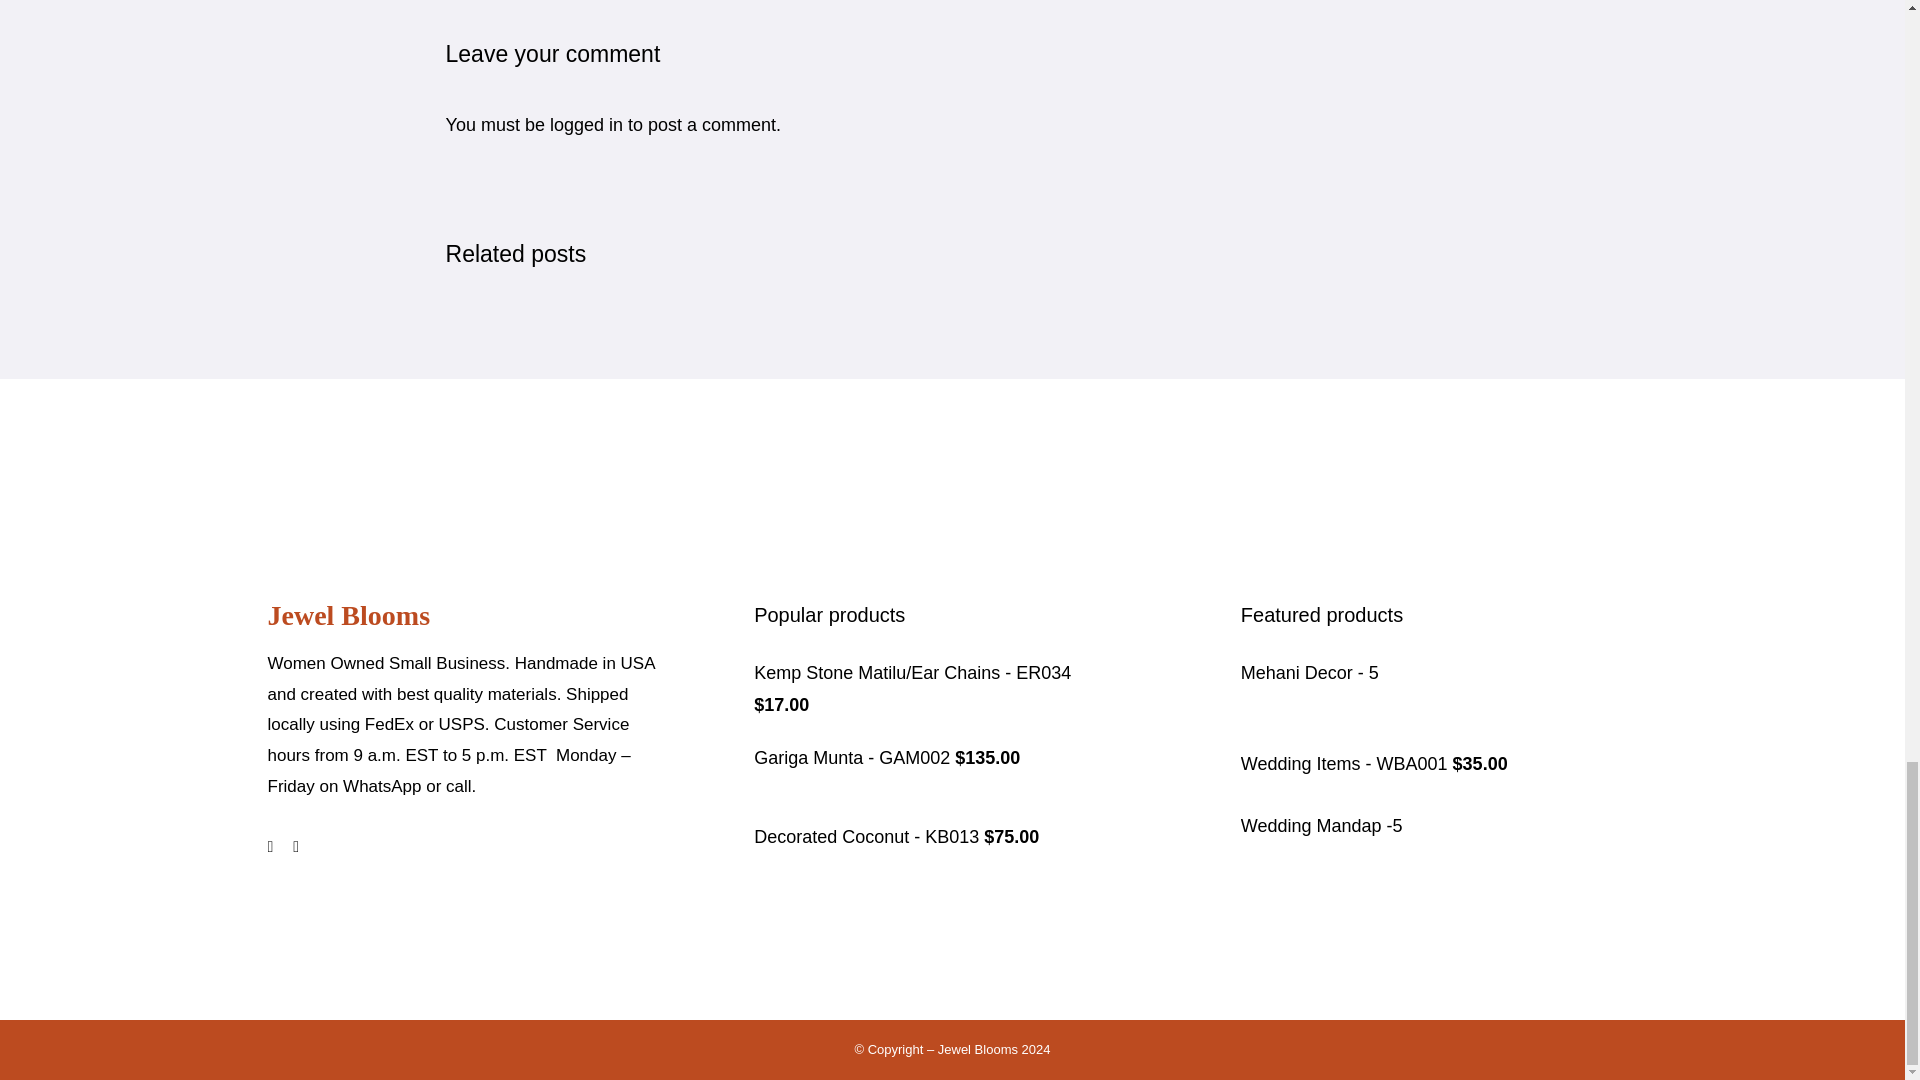 This screenshot has height=1080, width=1920. Describe the element at coordinates (1309, 672) in the screenshot. I see `Mehani Decor - 5` at that location.